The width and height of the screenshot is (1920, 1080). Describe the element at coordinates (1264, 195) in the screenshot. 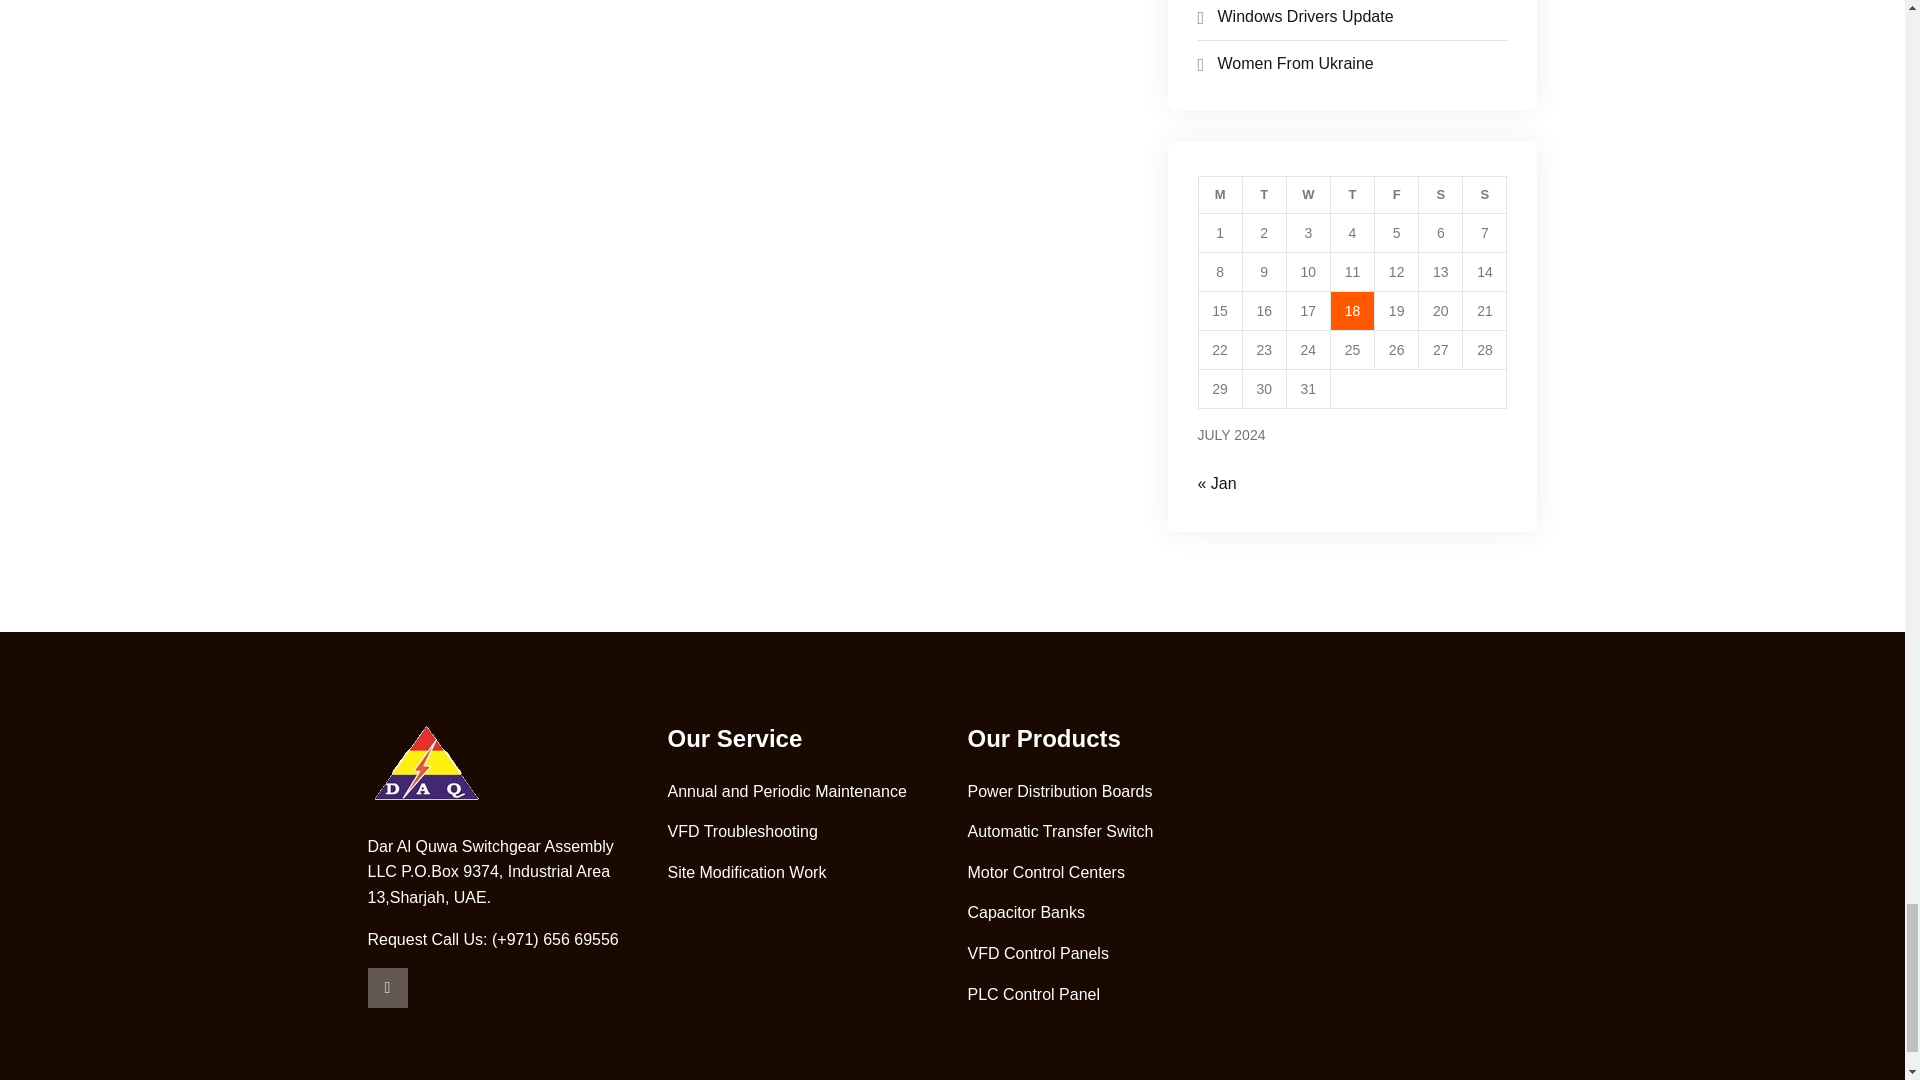

I see `Tuesday` at that location.